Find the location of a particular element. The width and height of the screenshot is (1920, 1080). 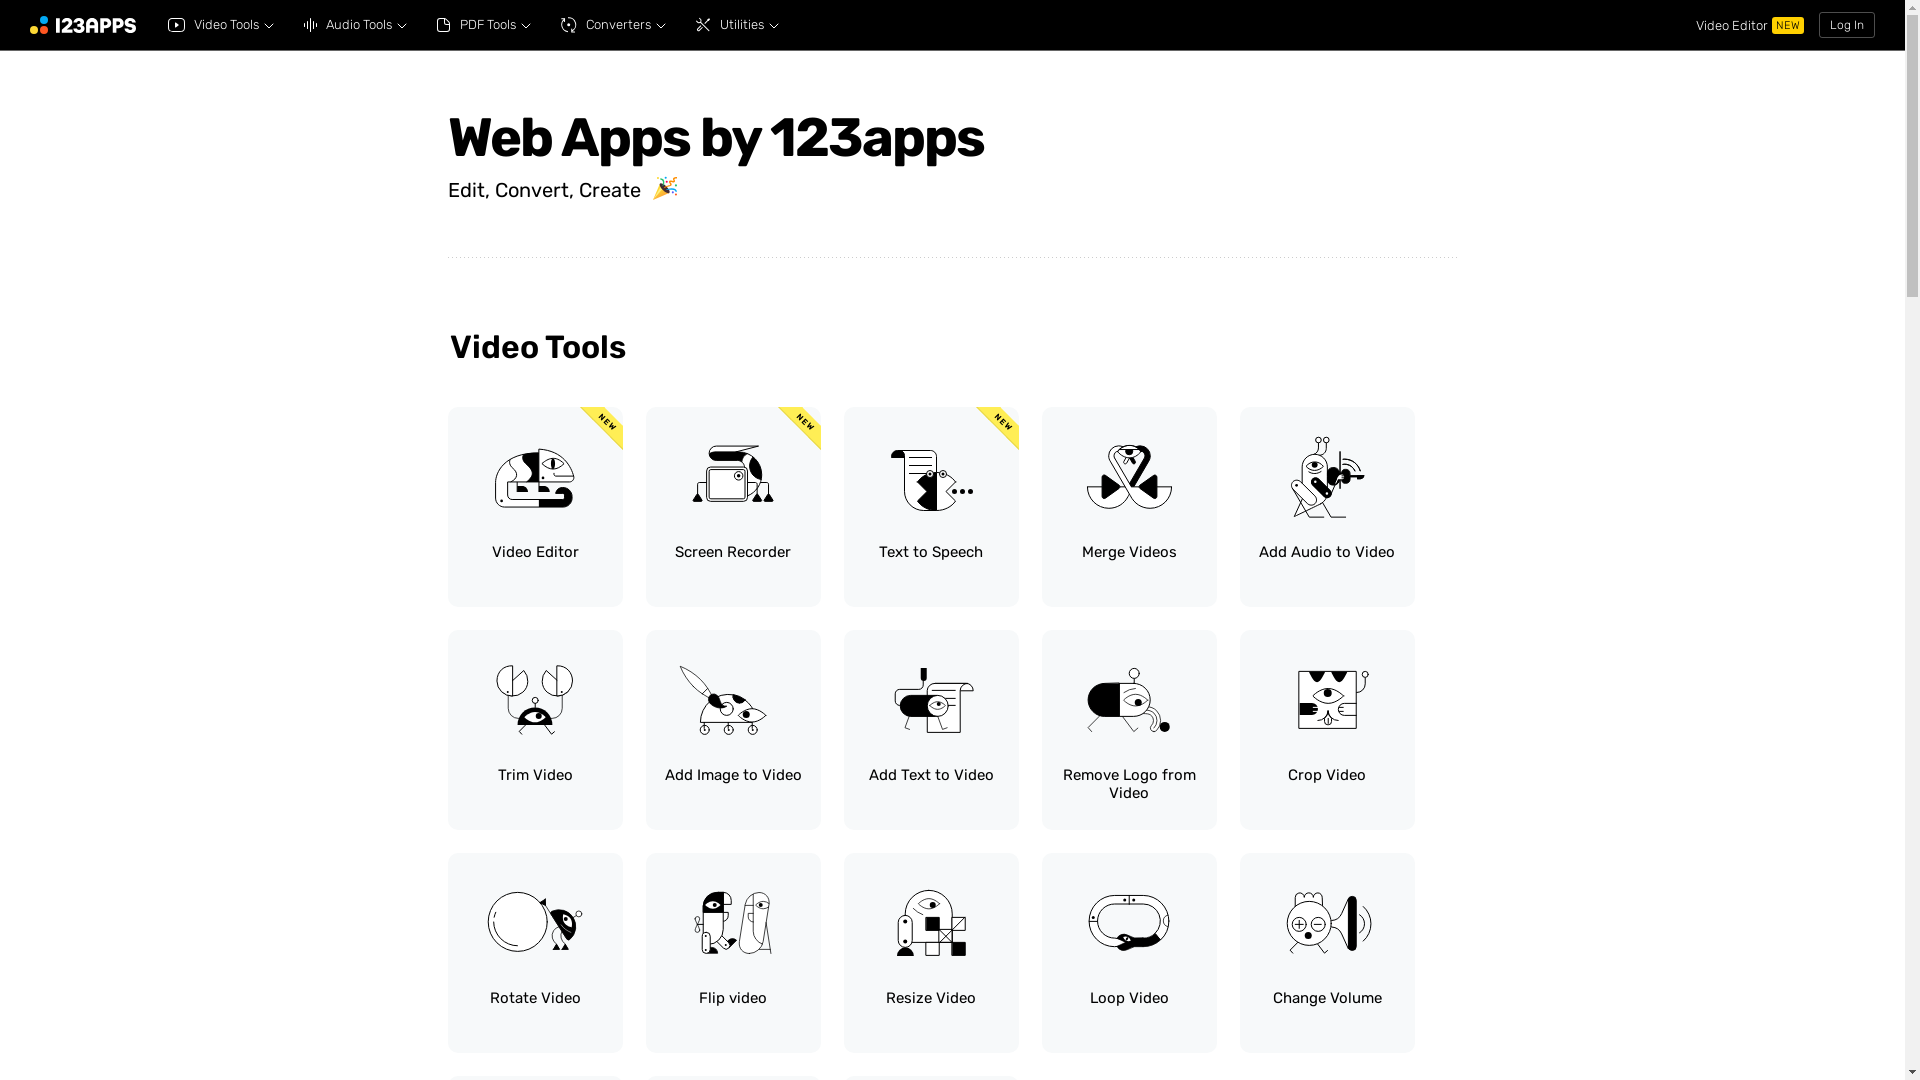

NEW
Video Editor is located at coordinates (536, 507).